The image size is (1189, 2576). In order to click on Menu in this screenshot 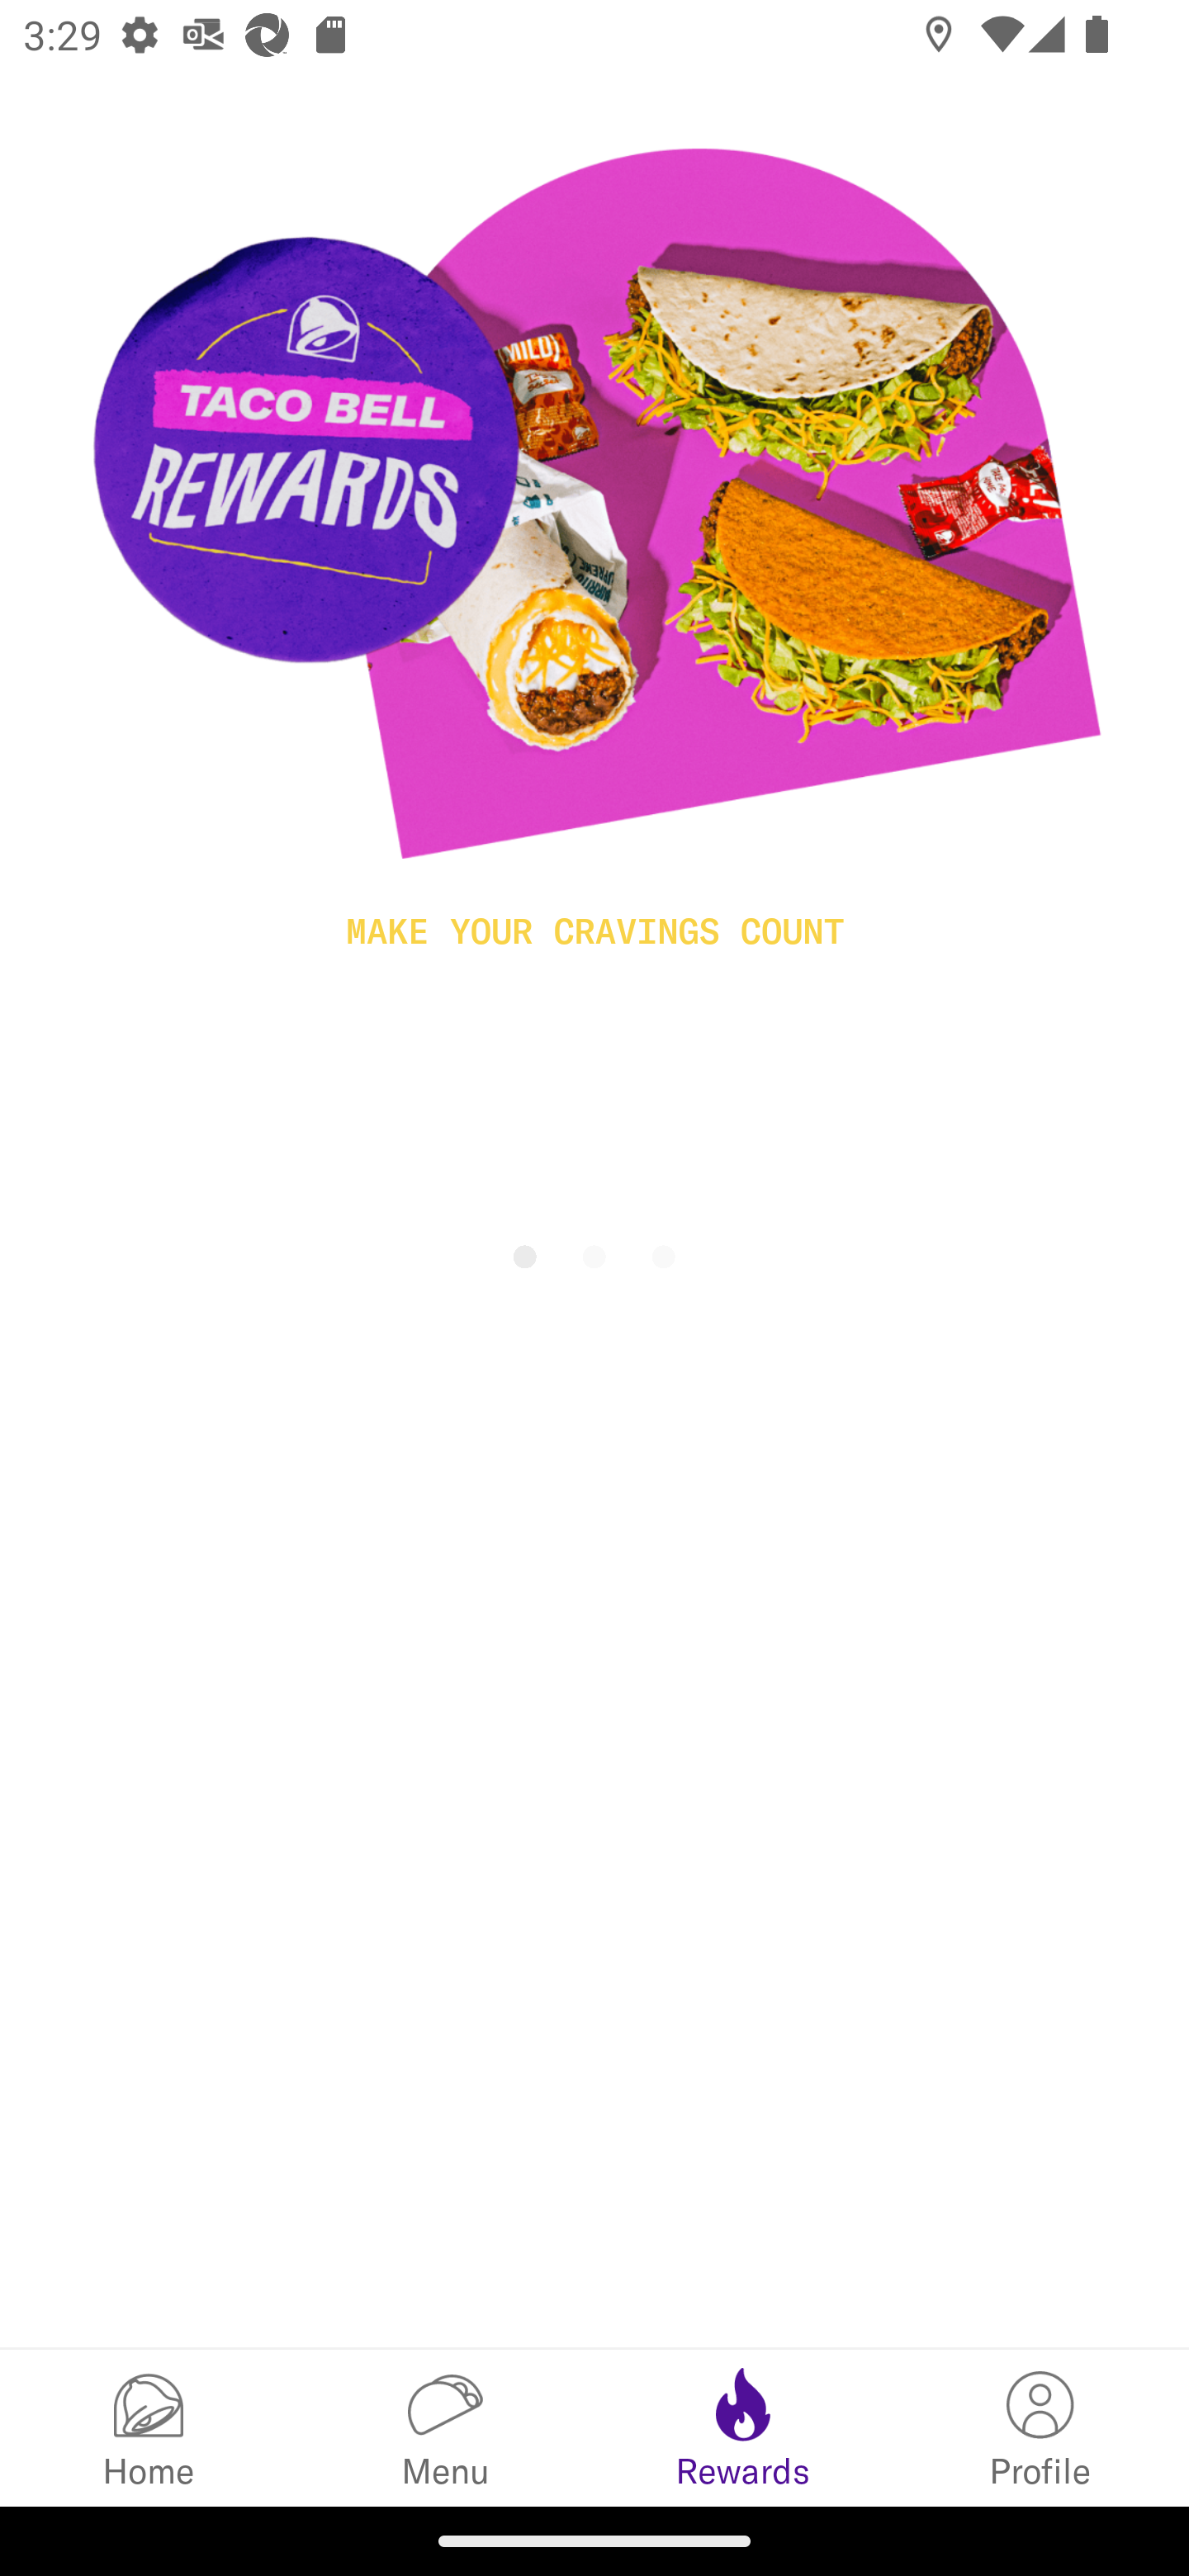, I will do `click(446, 2426)`.